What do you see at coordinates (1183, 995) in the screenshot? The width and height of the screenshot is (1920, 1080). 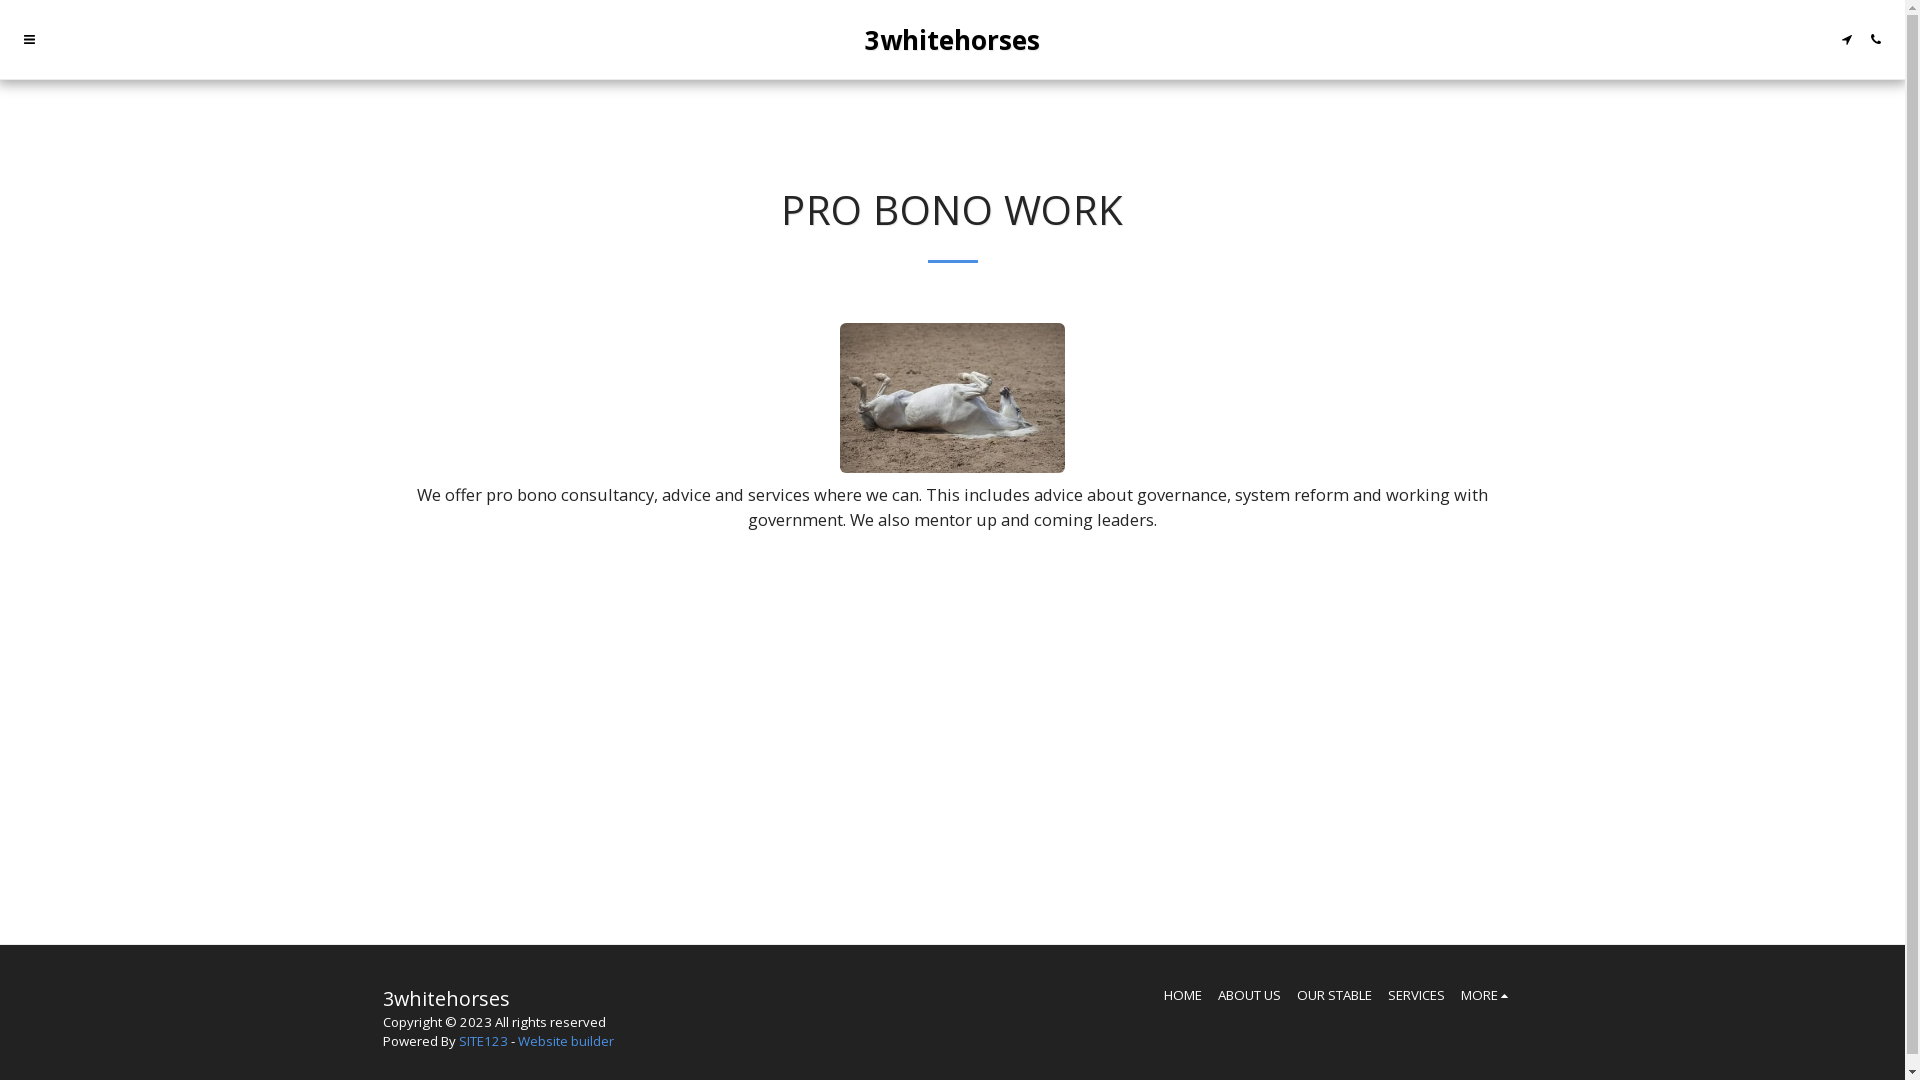 I see `HOME` at bounding box center [1183, 995].